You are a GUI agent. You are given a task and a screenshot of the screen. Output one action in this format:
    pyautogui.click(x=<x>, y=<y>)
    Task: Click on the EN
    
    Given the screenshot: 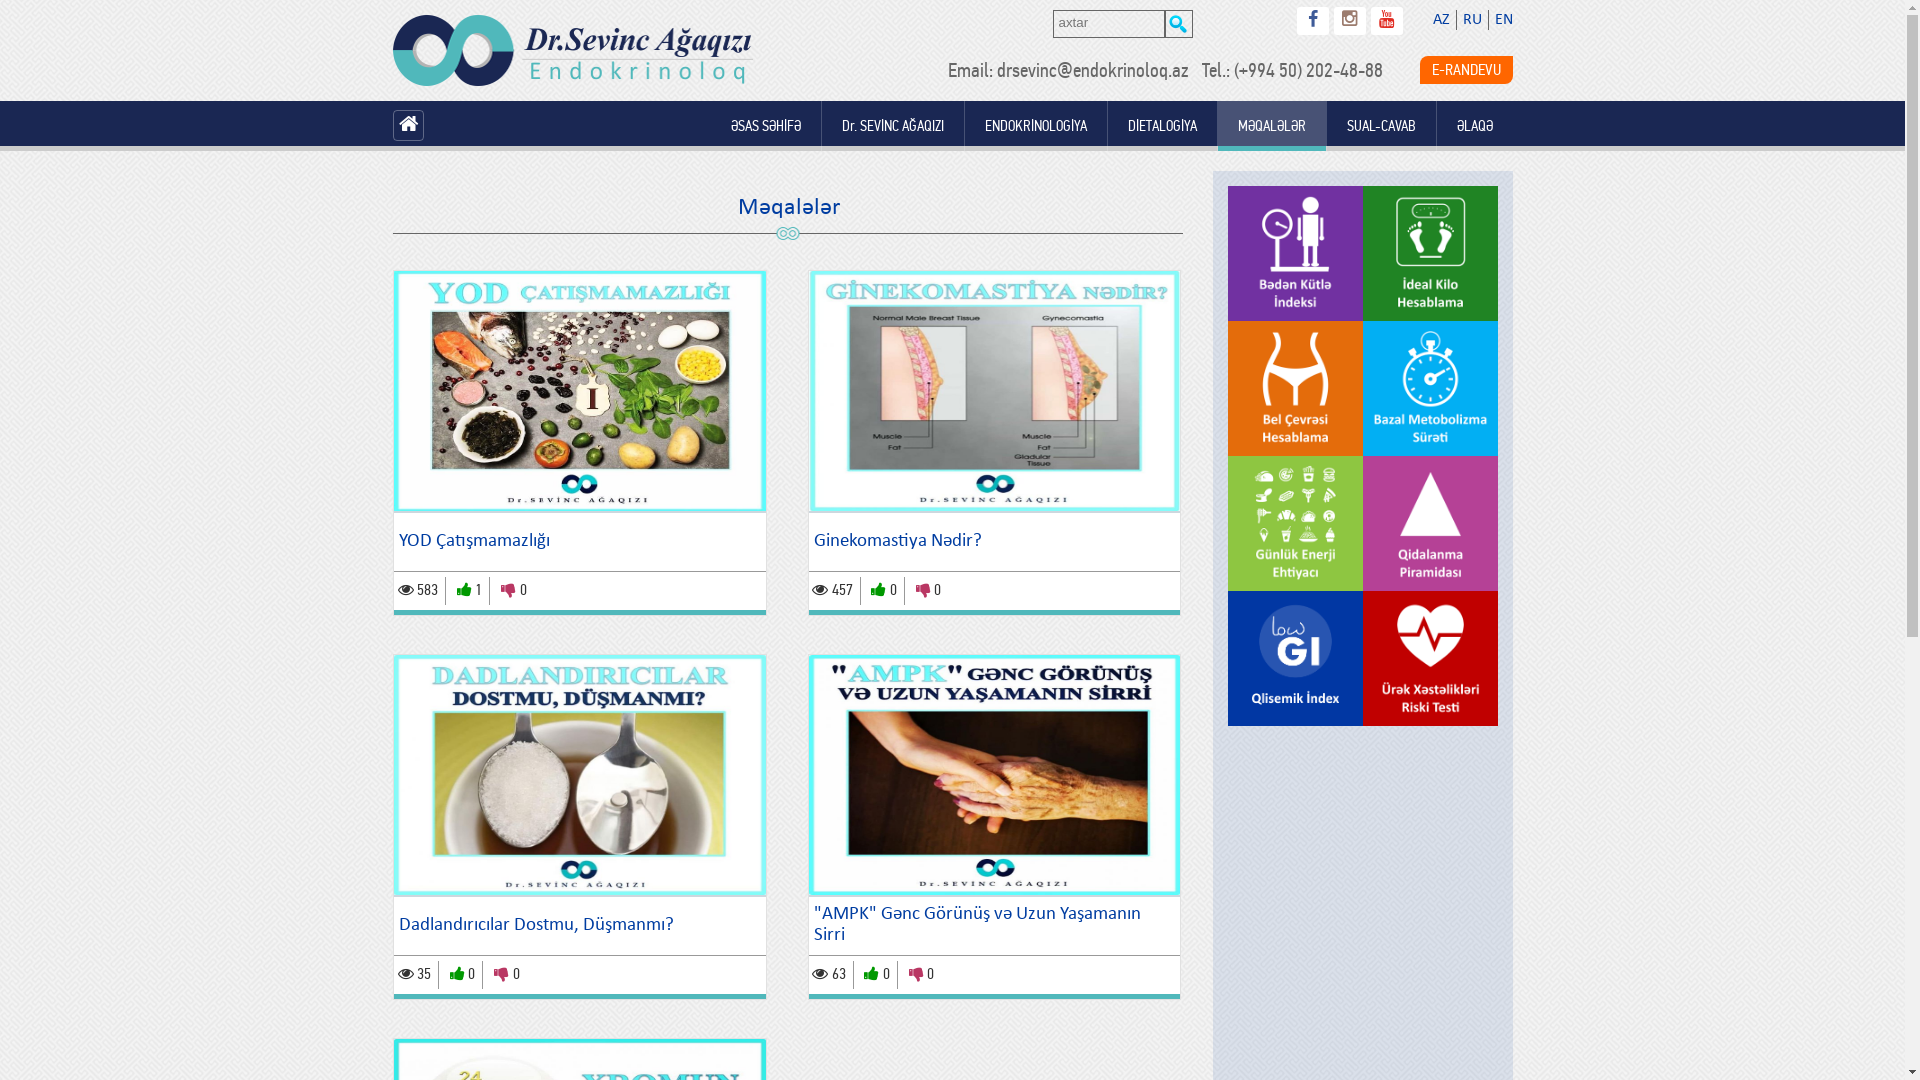 What is the action you would take?
    pyautogui.click(x=1503, y=20)
    